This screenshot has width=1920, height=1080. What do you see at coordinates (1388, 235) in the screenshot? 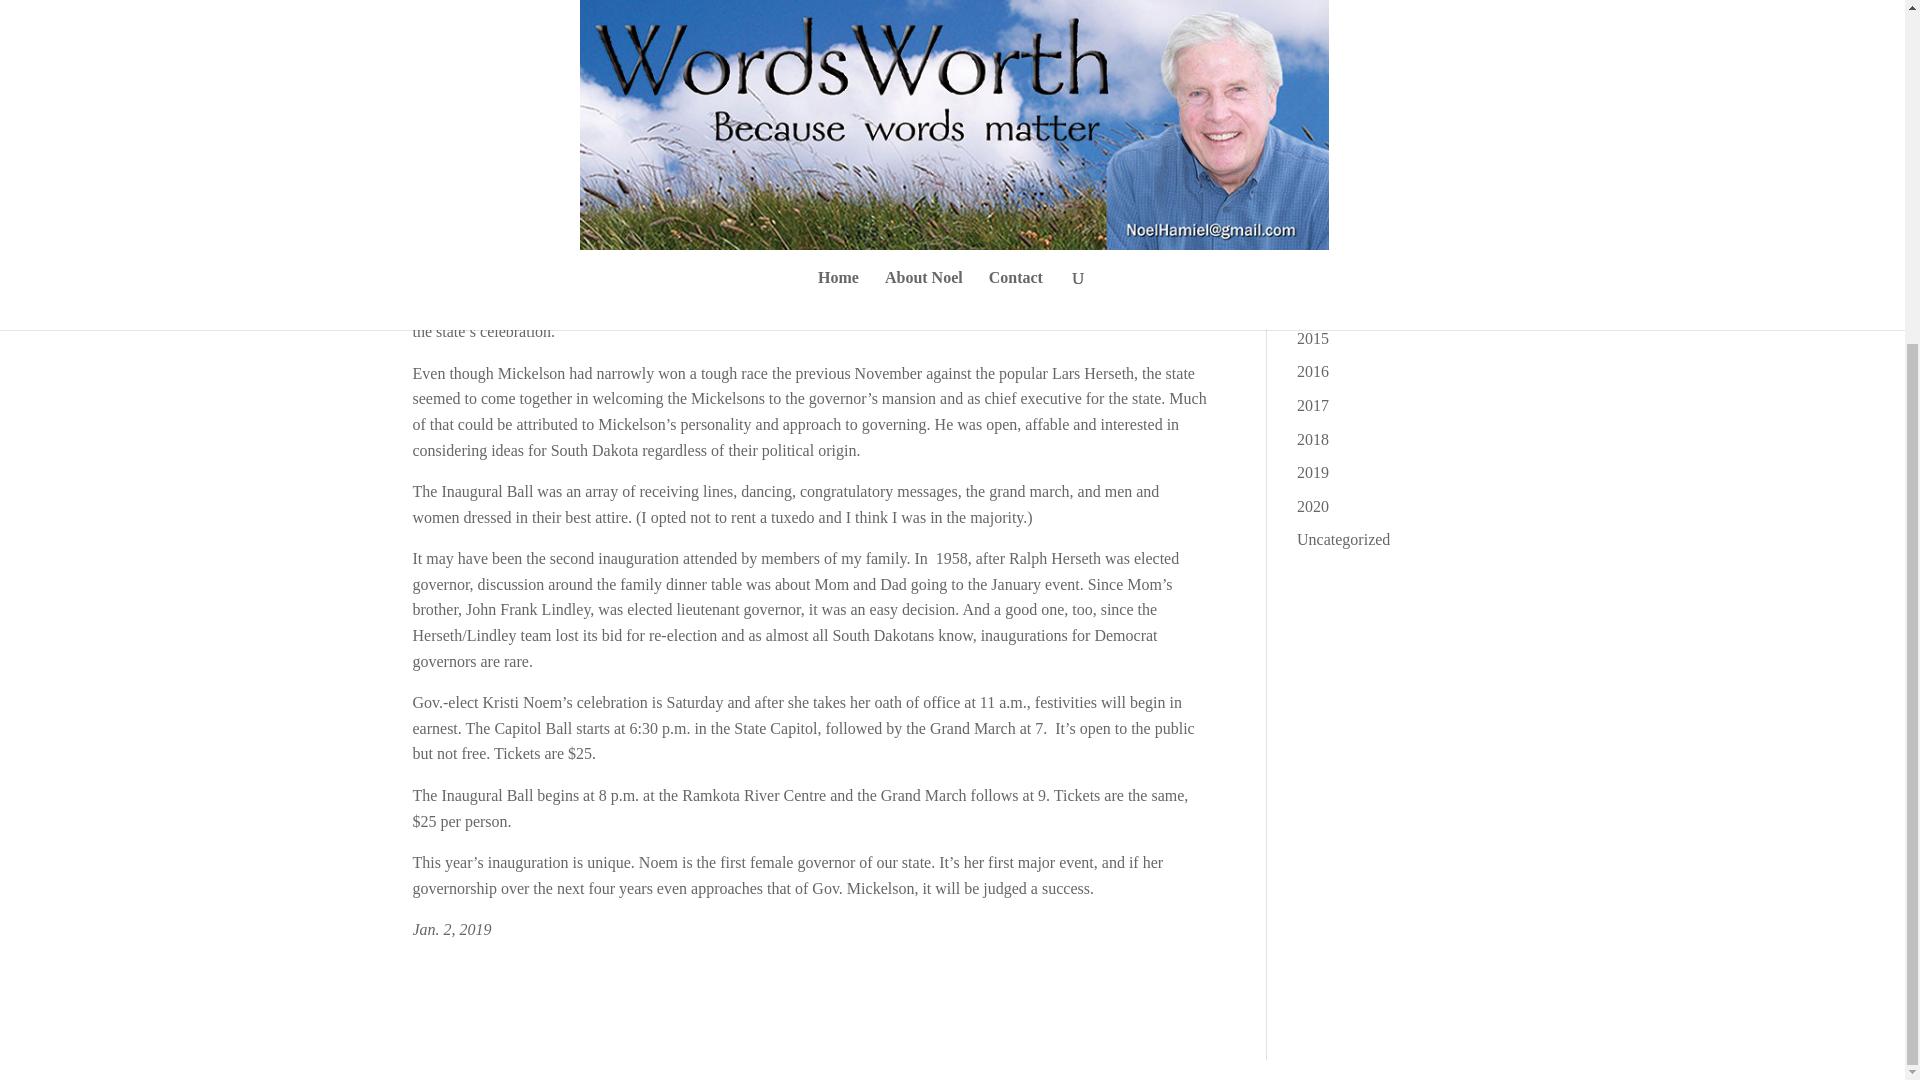
I see `Family marks 100th opening day hunt` at bounding box center [1388, 235].